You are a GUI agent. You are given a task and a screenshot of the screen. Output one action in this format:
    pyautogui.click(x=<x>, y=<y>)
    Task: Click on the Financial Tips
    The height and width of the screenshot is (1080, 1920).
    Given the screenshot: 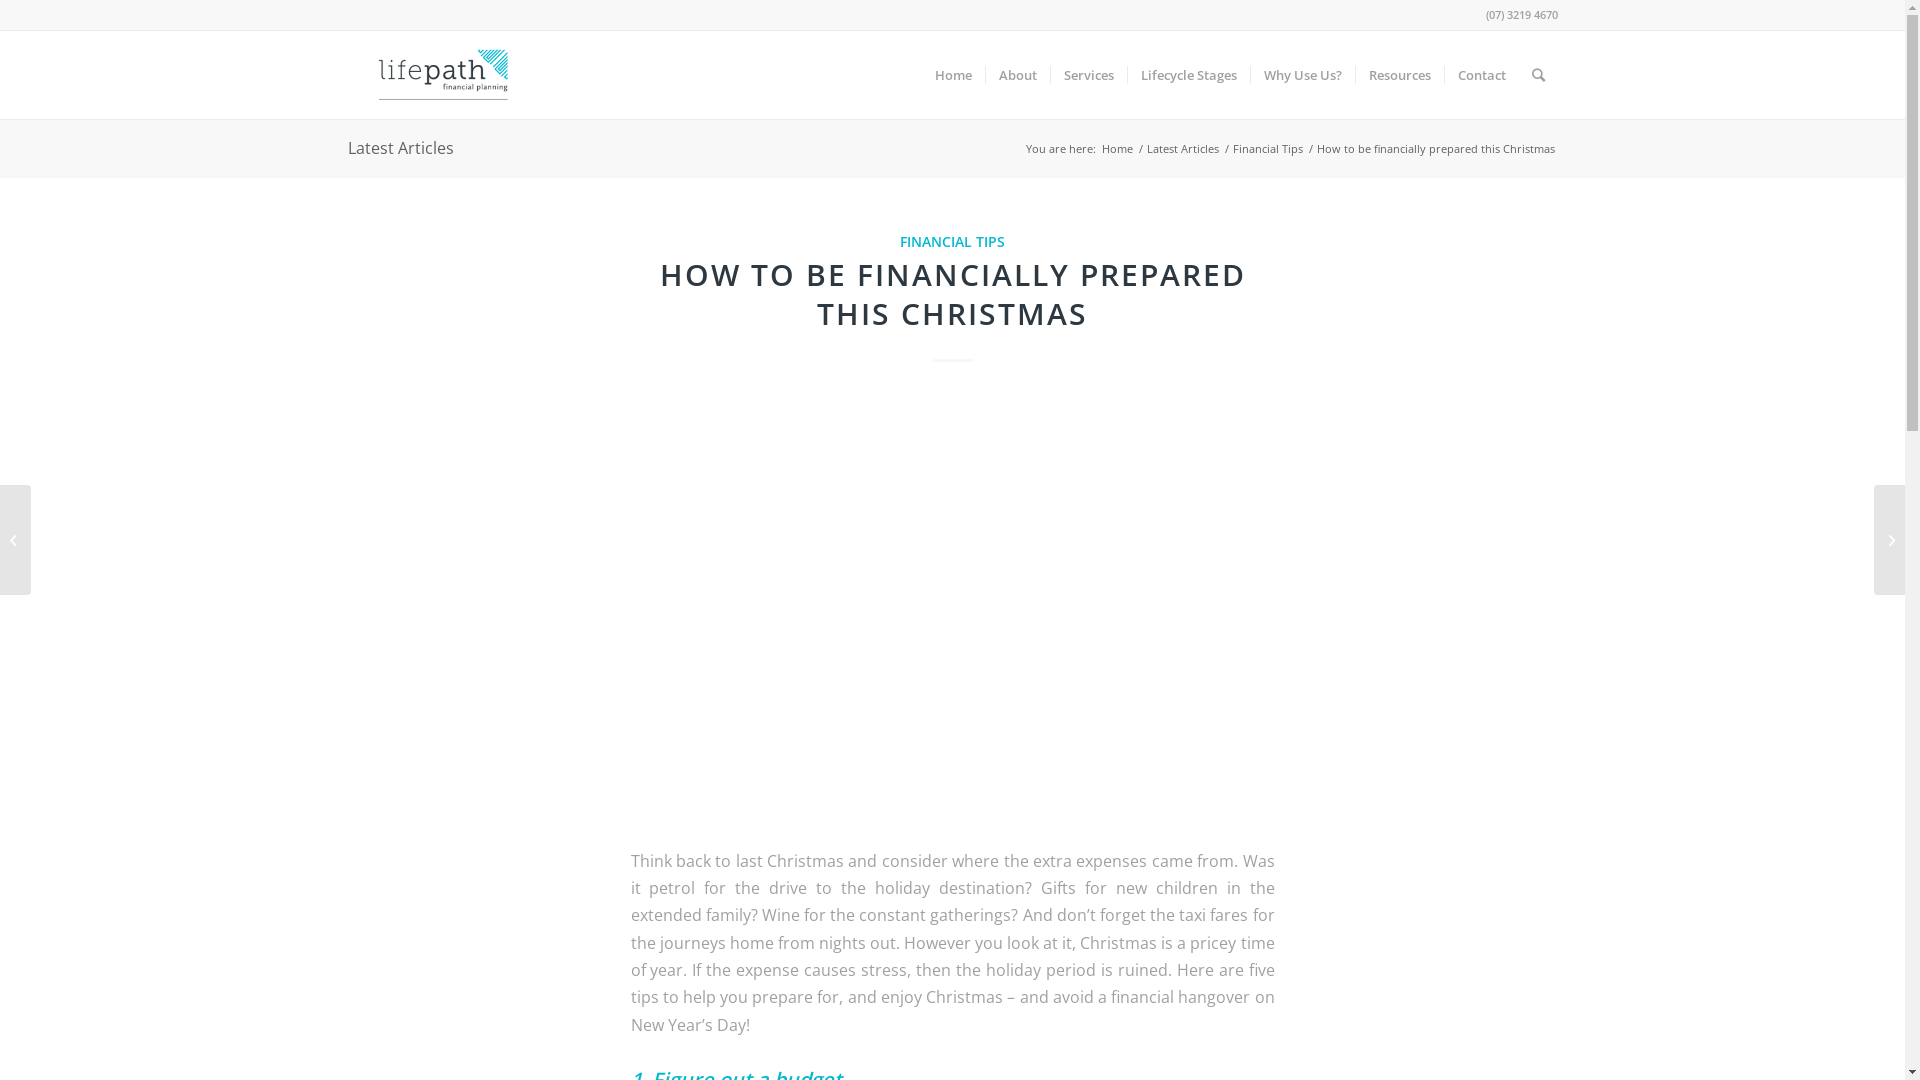 What is the action you would take?
    pyautogui.click(x=1268, y=148)
    